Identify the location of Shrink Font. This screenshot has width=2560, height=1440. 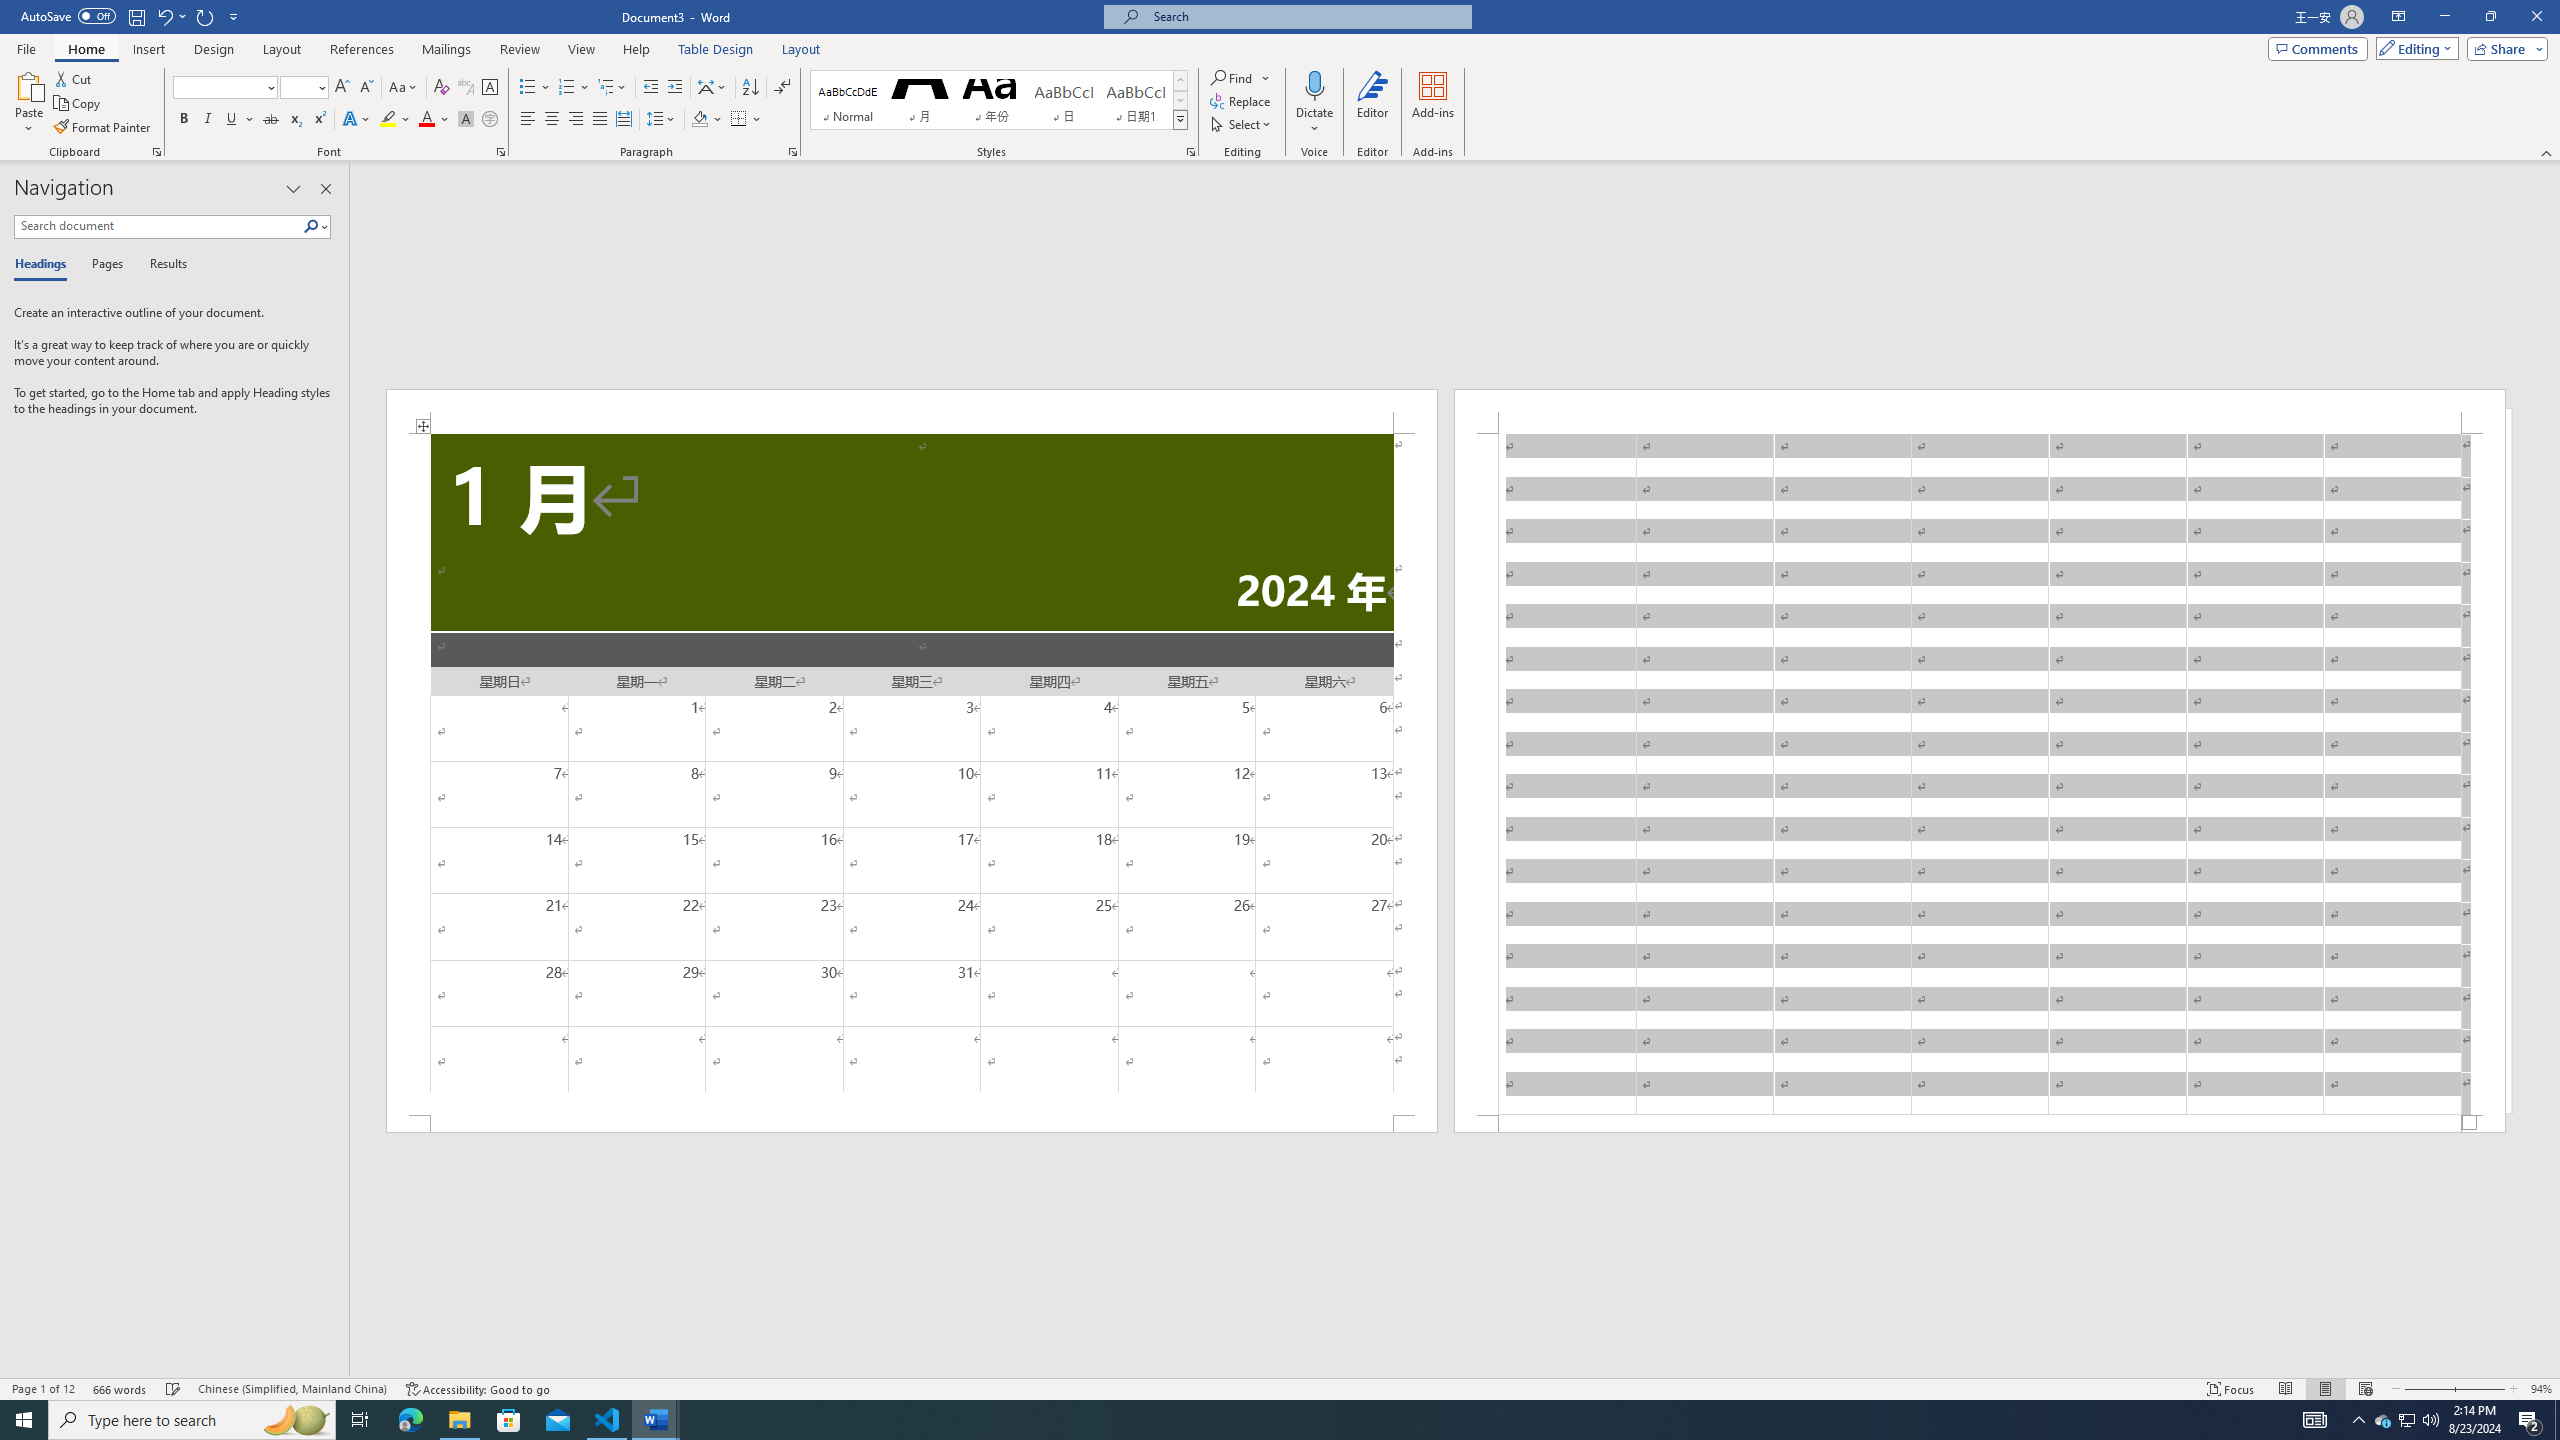
(366, 88).